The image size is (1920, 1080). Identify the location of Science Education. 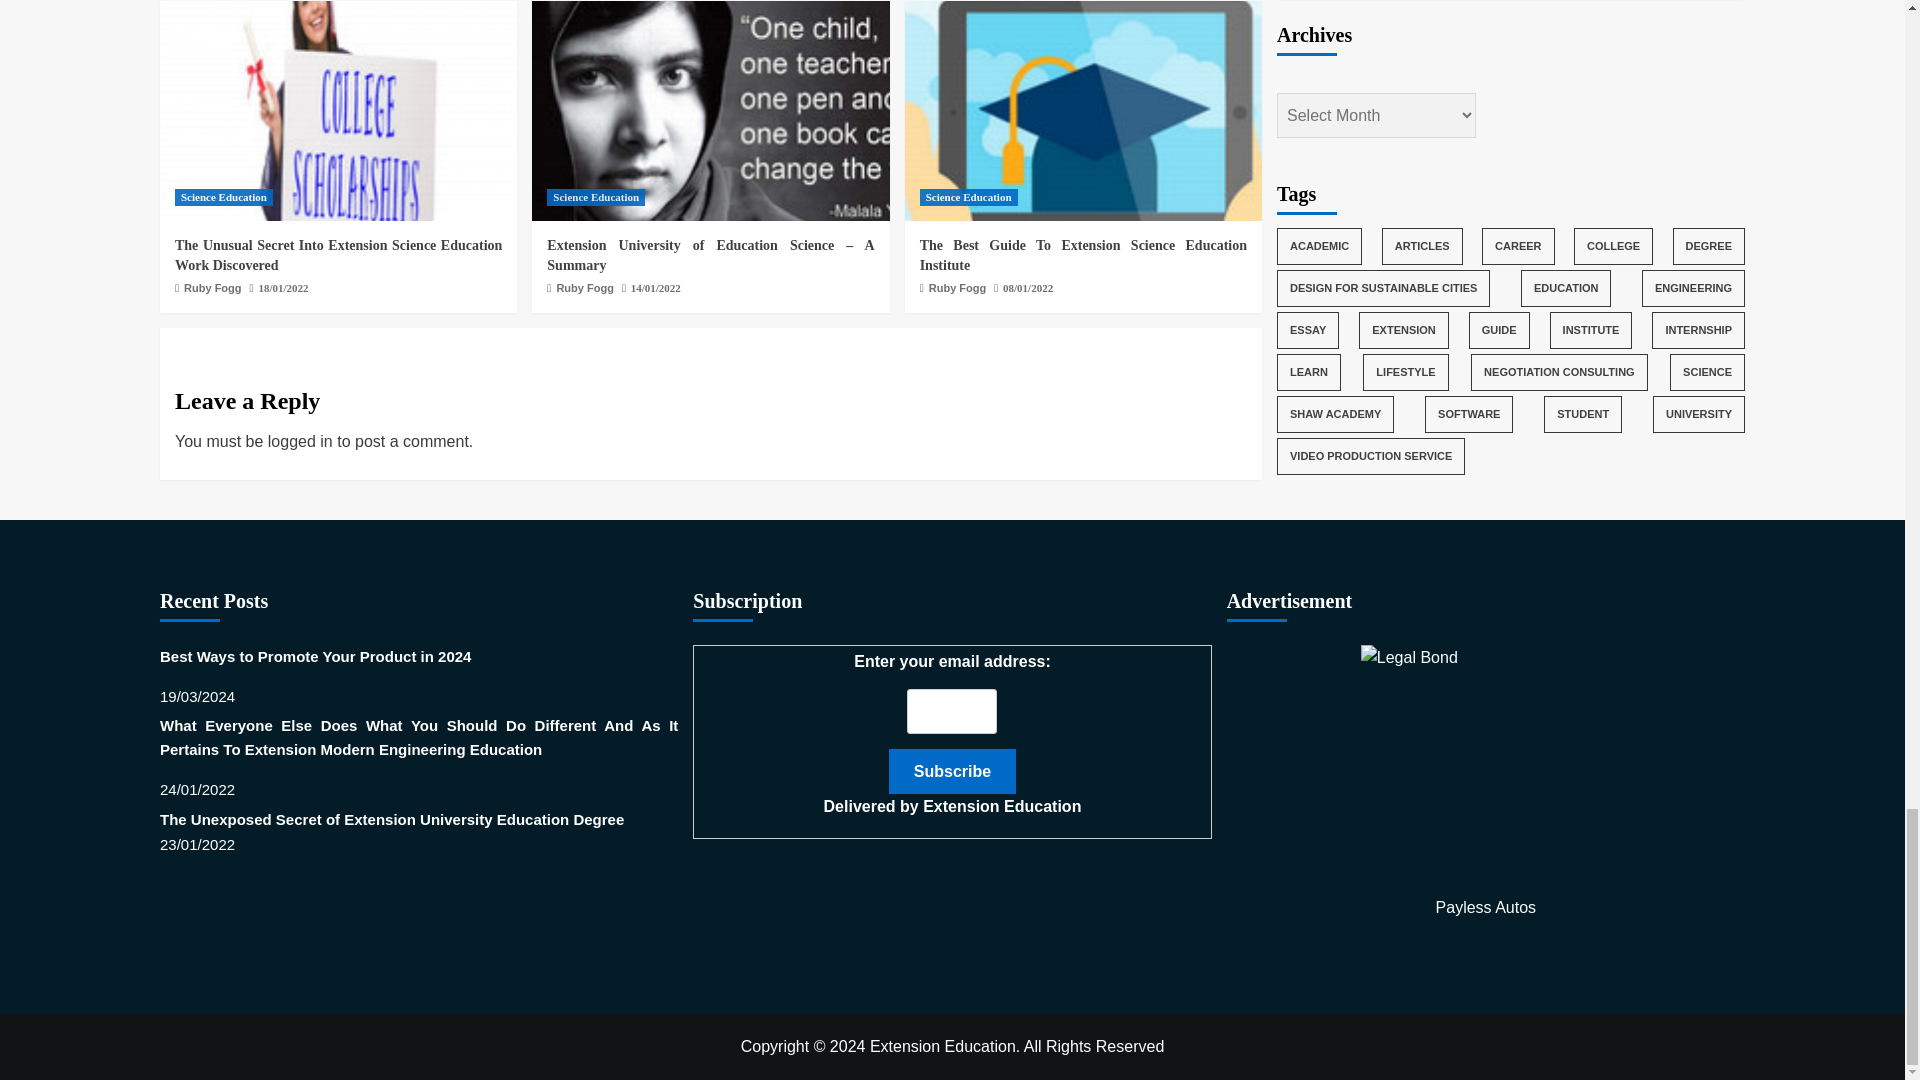
(596, 198).